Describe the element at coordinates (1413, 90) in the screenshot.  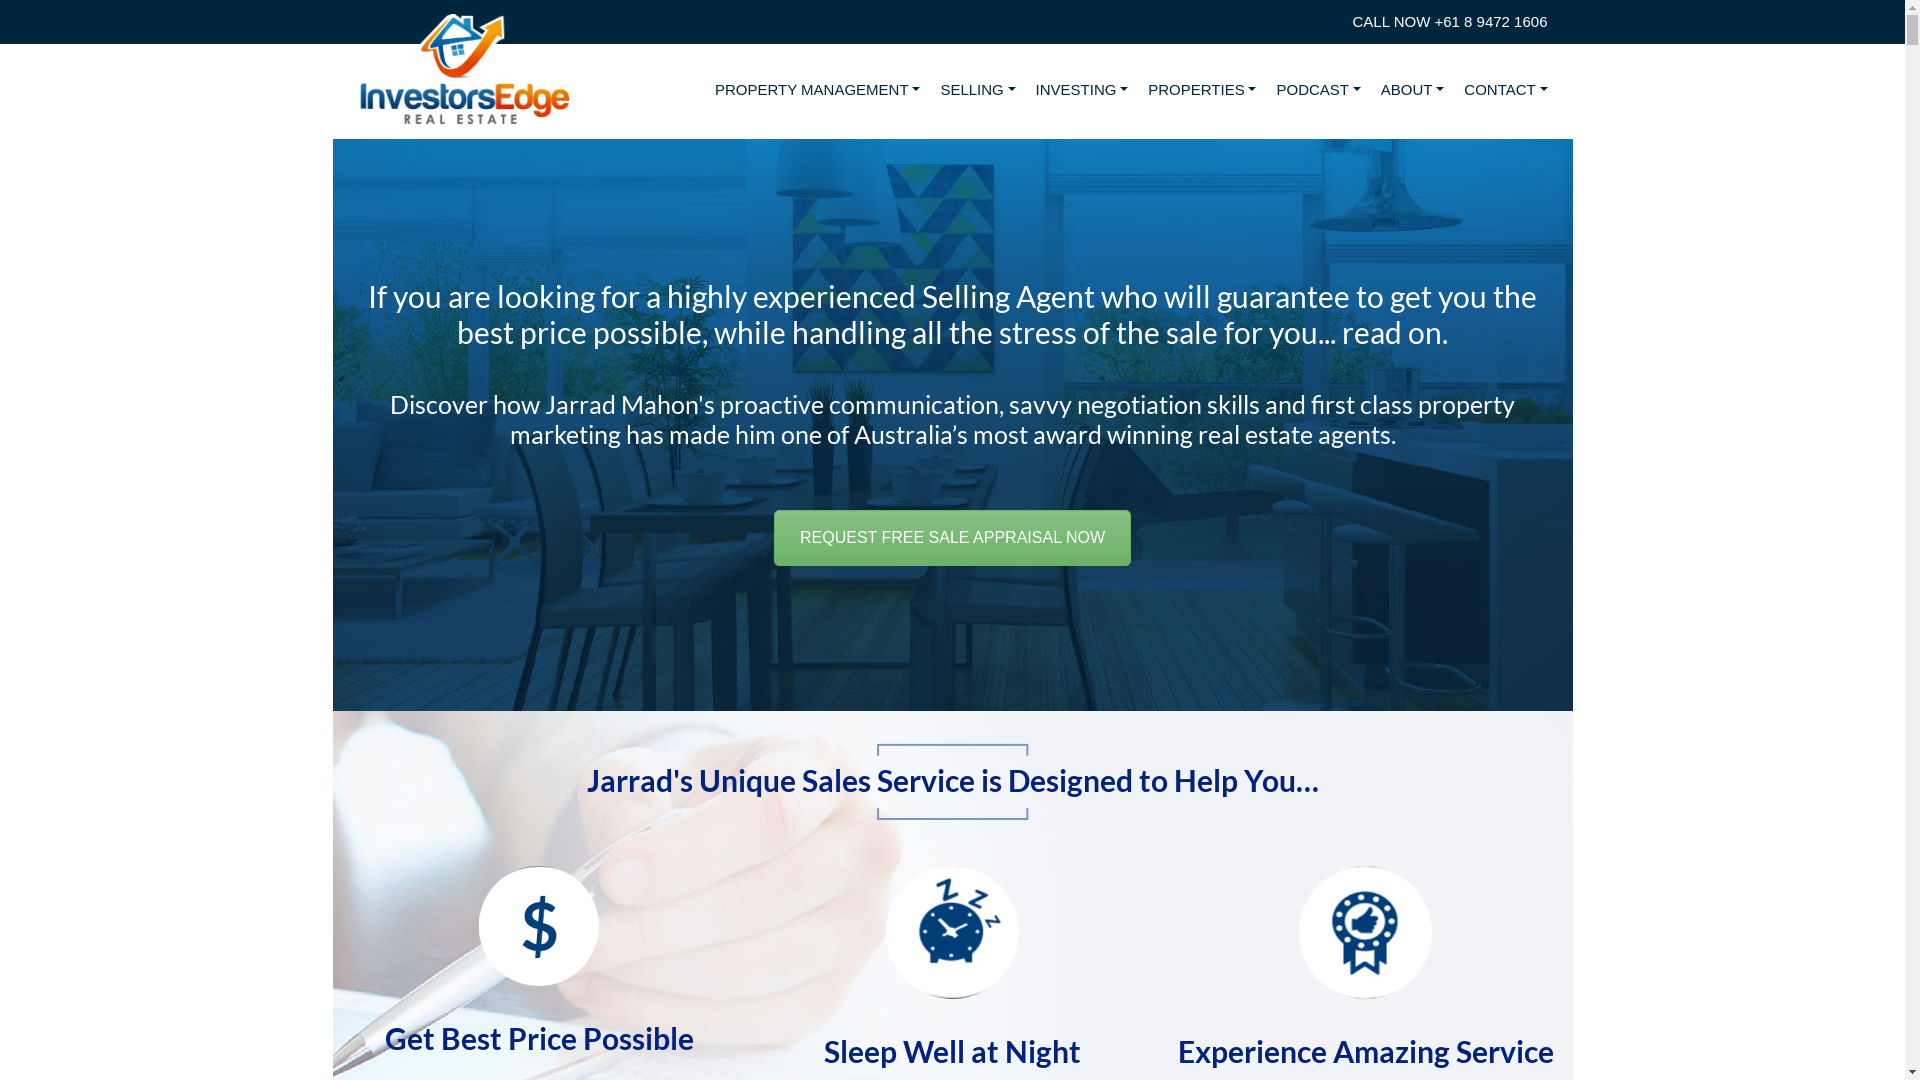
I see `ABOUT` at that location.